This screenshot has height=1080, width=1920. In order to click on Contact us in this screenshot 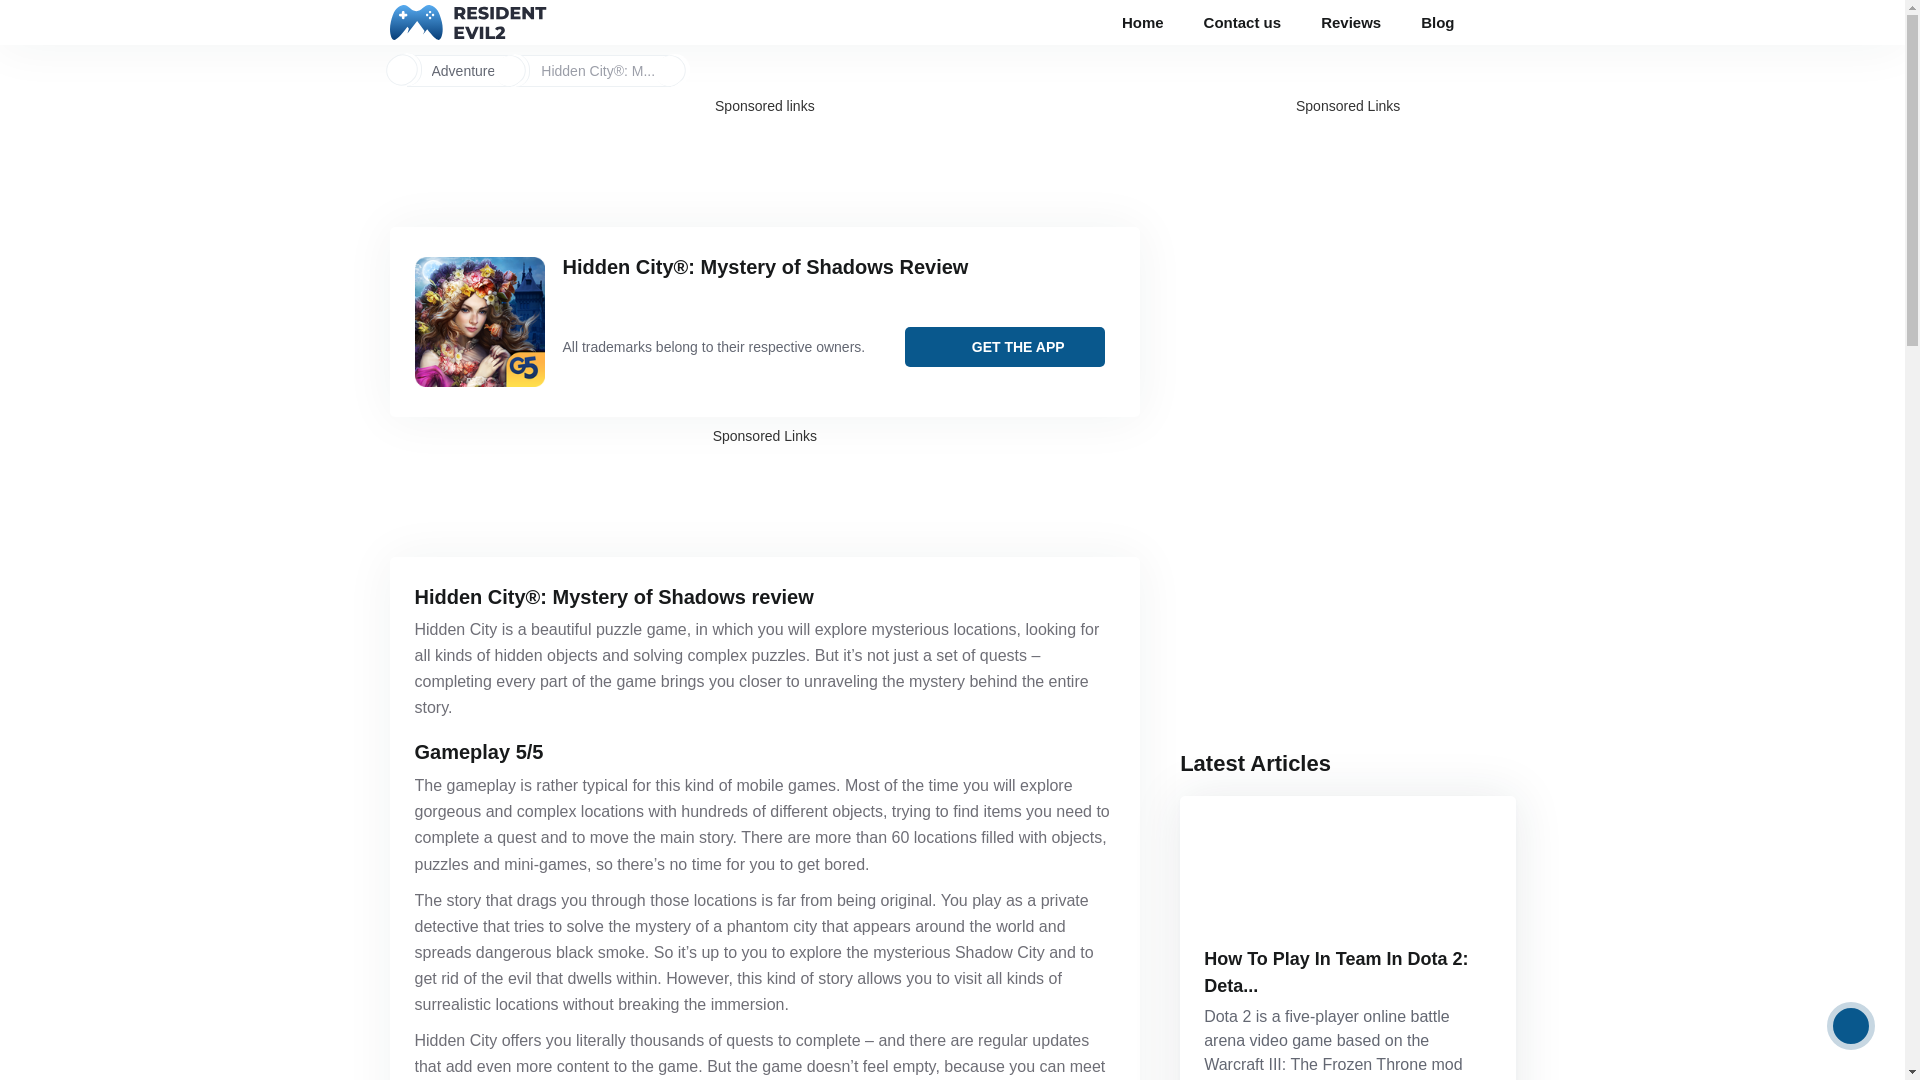, I will do `click(1242, 24)`.